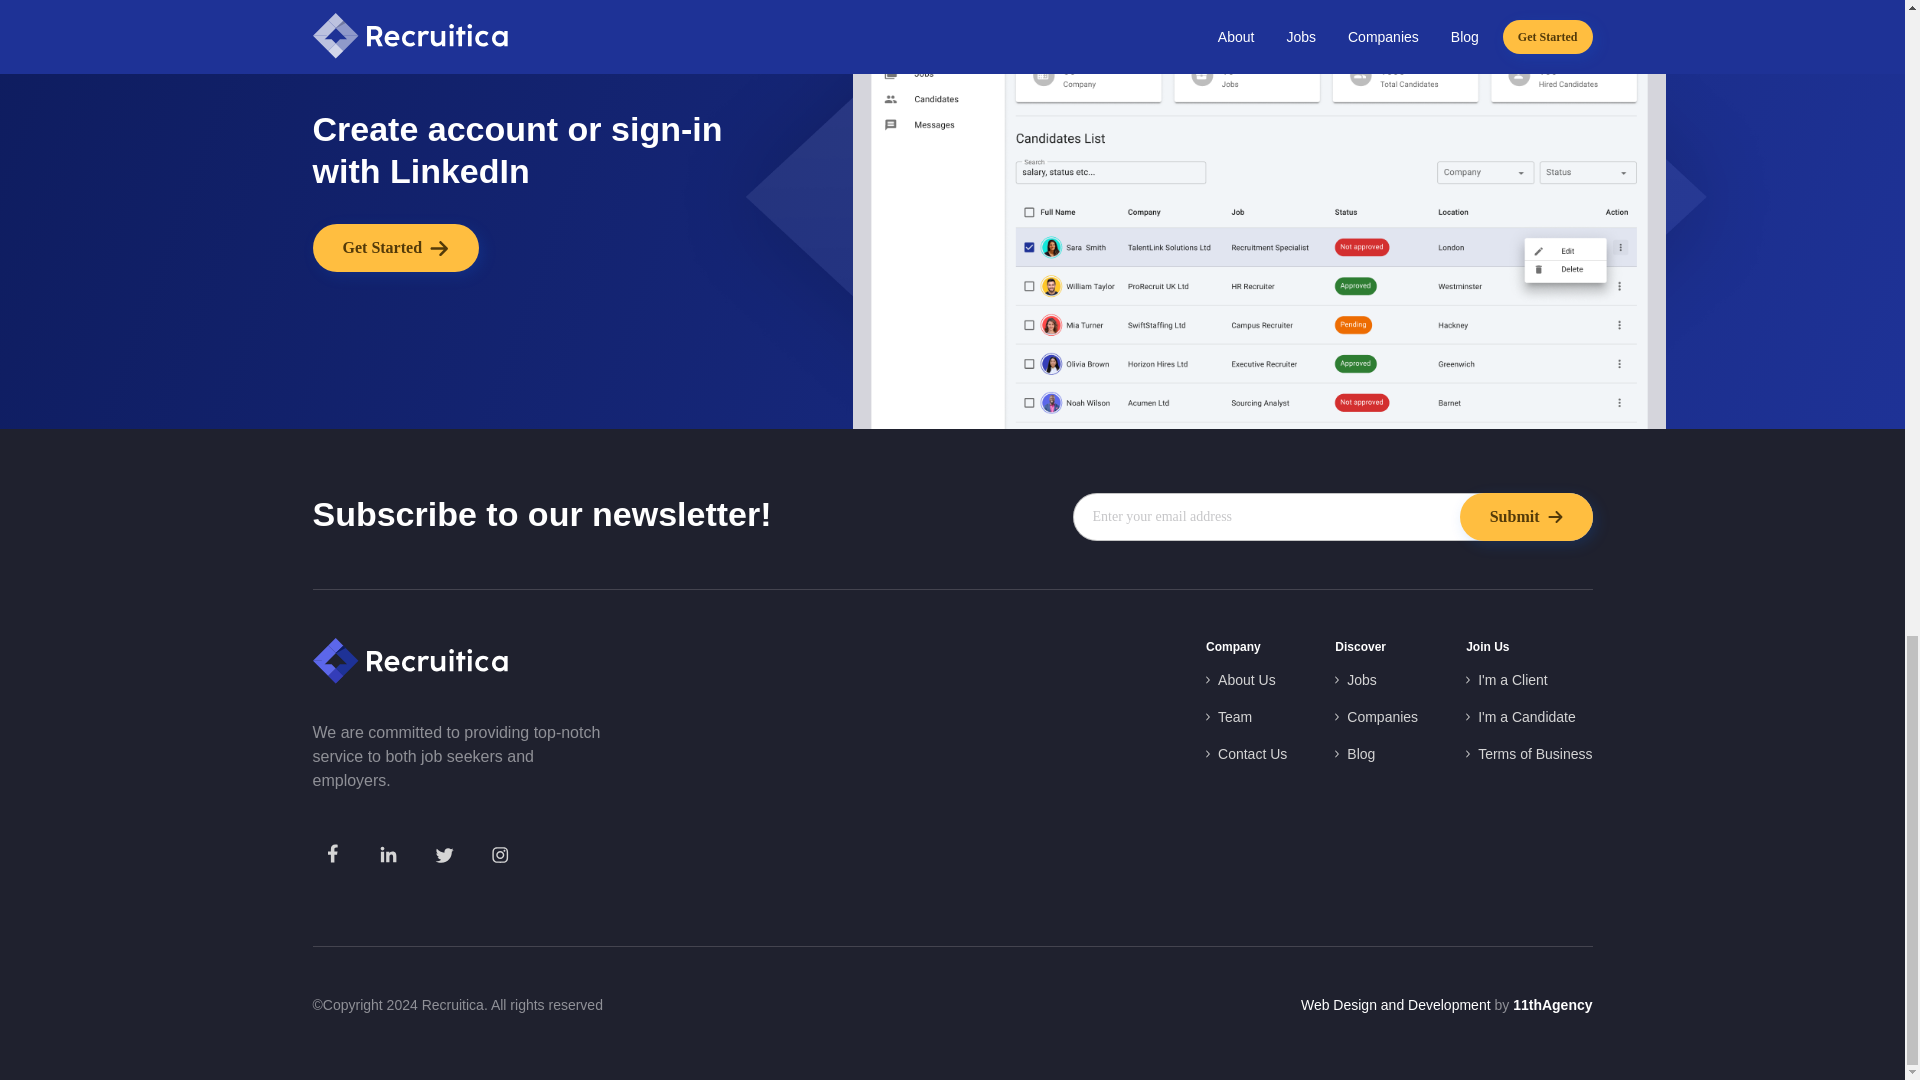 The image size is (1920, 1080). What do you see at coordinates (1228, 717) in the screenshot?
I see `Team` at bounding box center [1228, 717].